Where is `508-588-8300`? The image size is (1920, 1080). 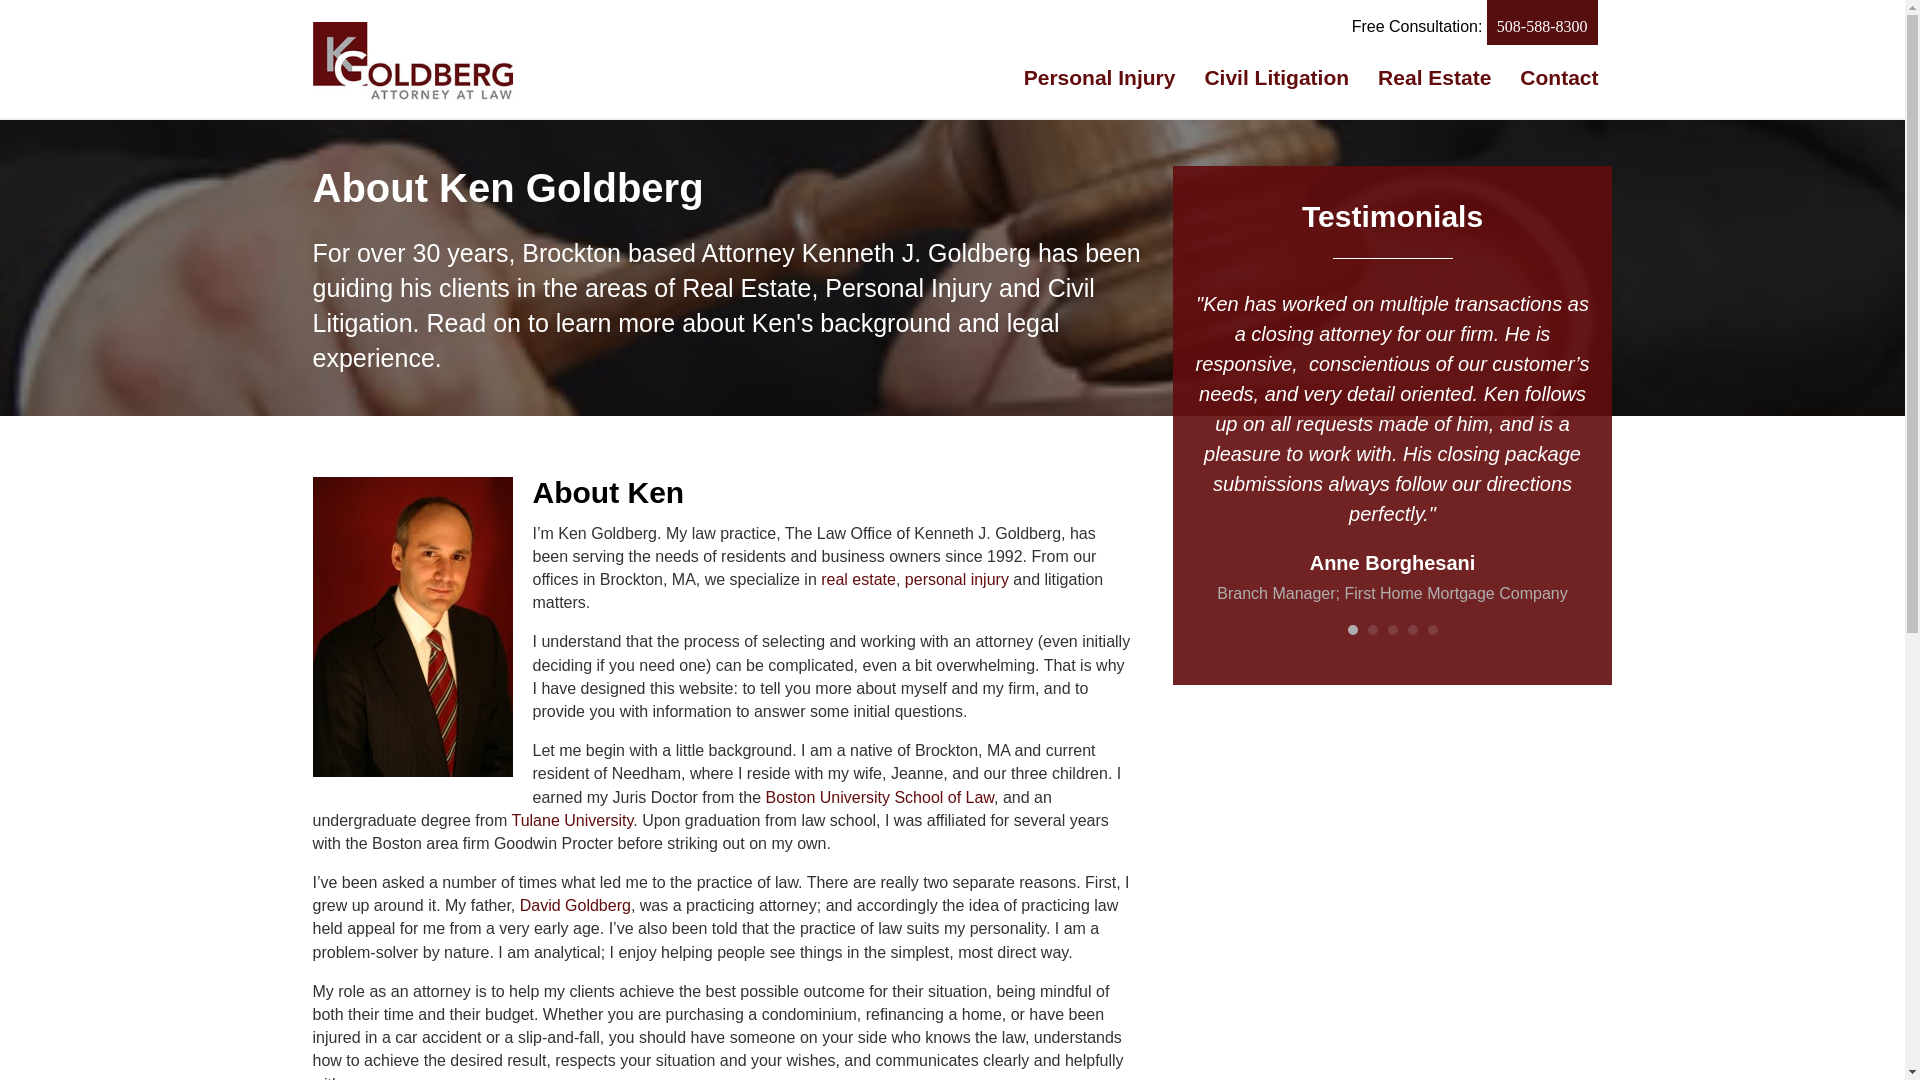 508-588-8300 is located at coordinates (1542, 22).